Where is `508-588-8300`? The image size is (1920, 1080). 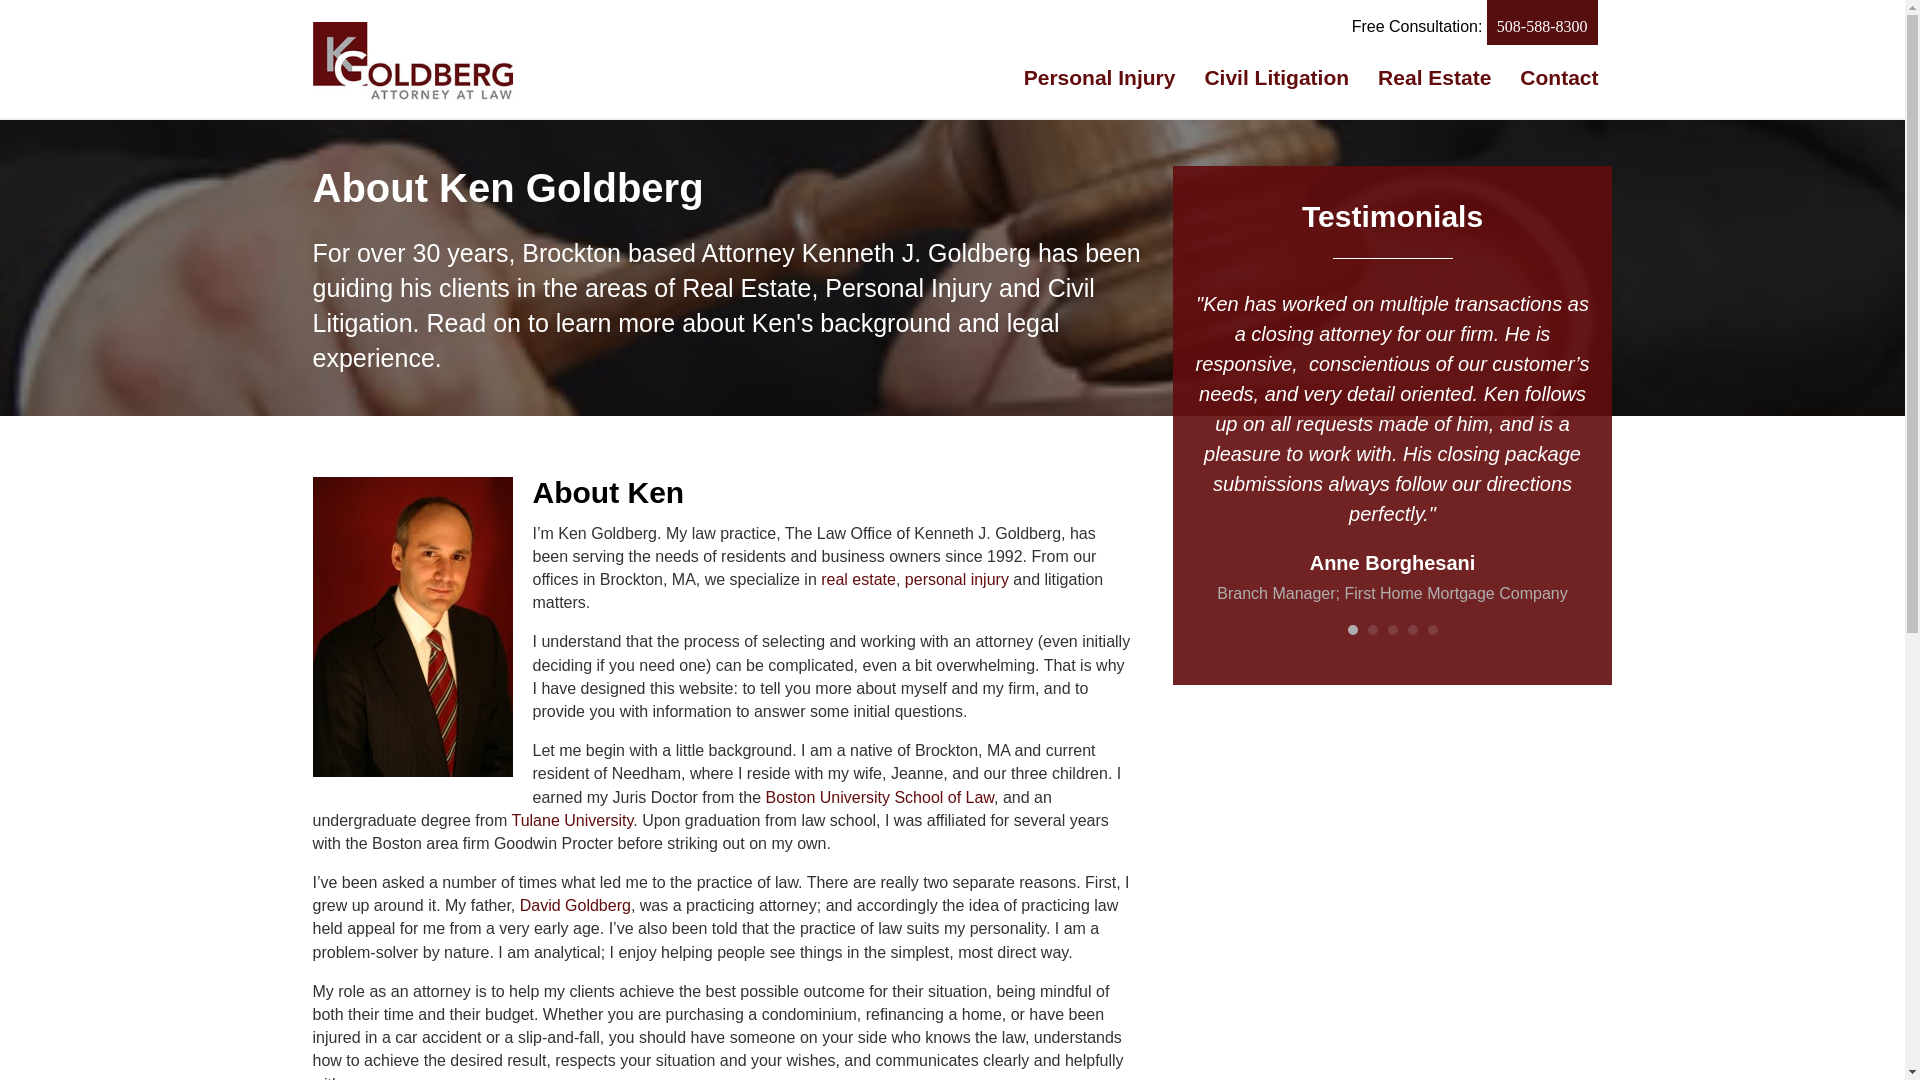 508-588-8300 is located at coordinates (1542, 22).